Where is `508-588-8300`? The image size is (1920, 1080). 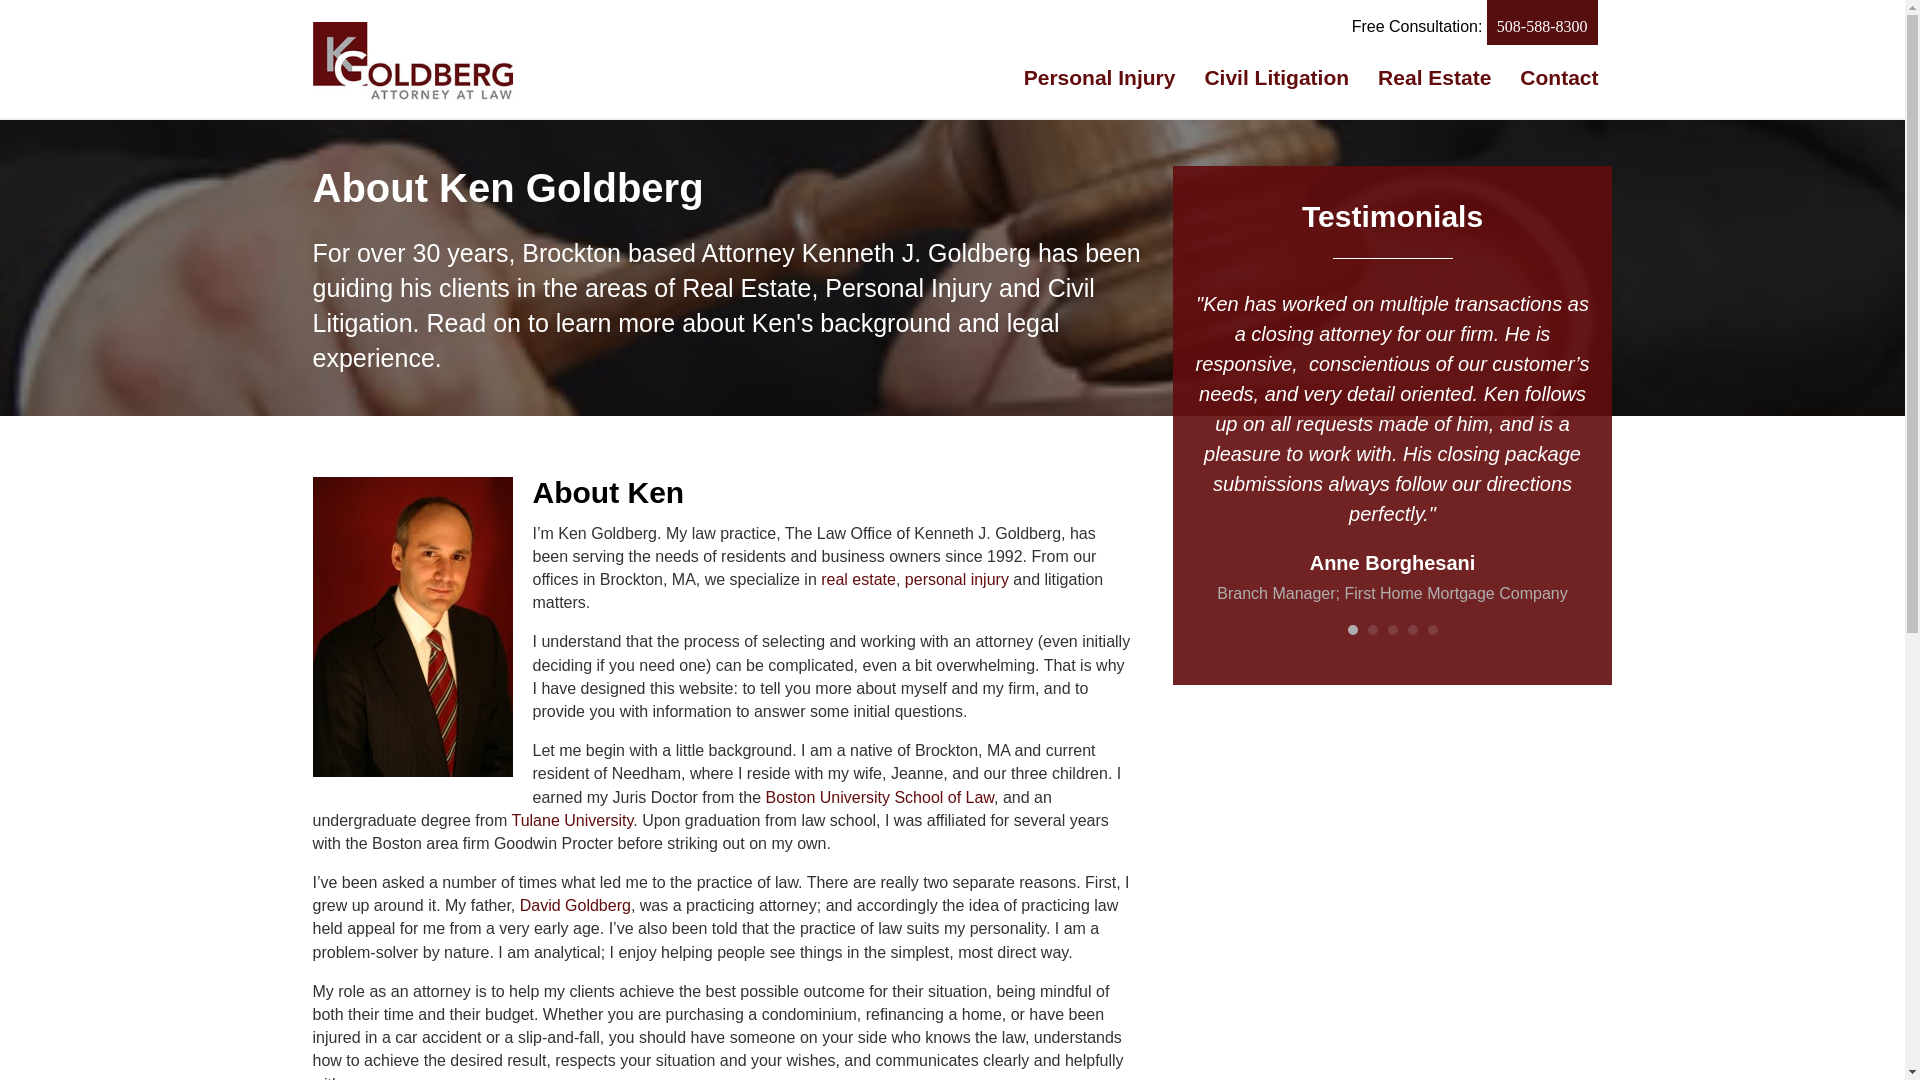 508-588-8300 is located at coordinates (1542, 22).